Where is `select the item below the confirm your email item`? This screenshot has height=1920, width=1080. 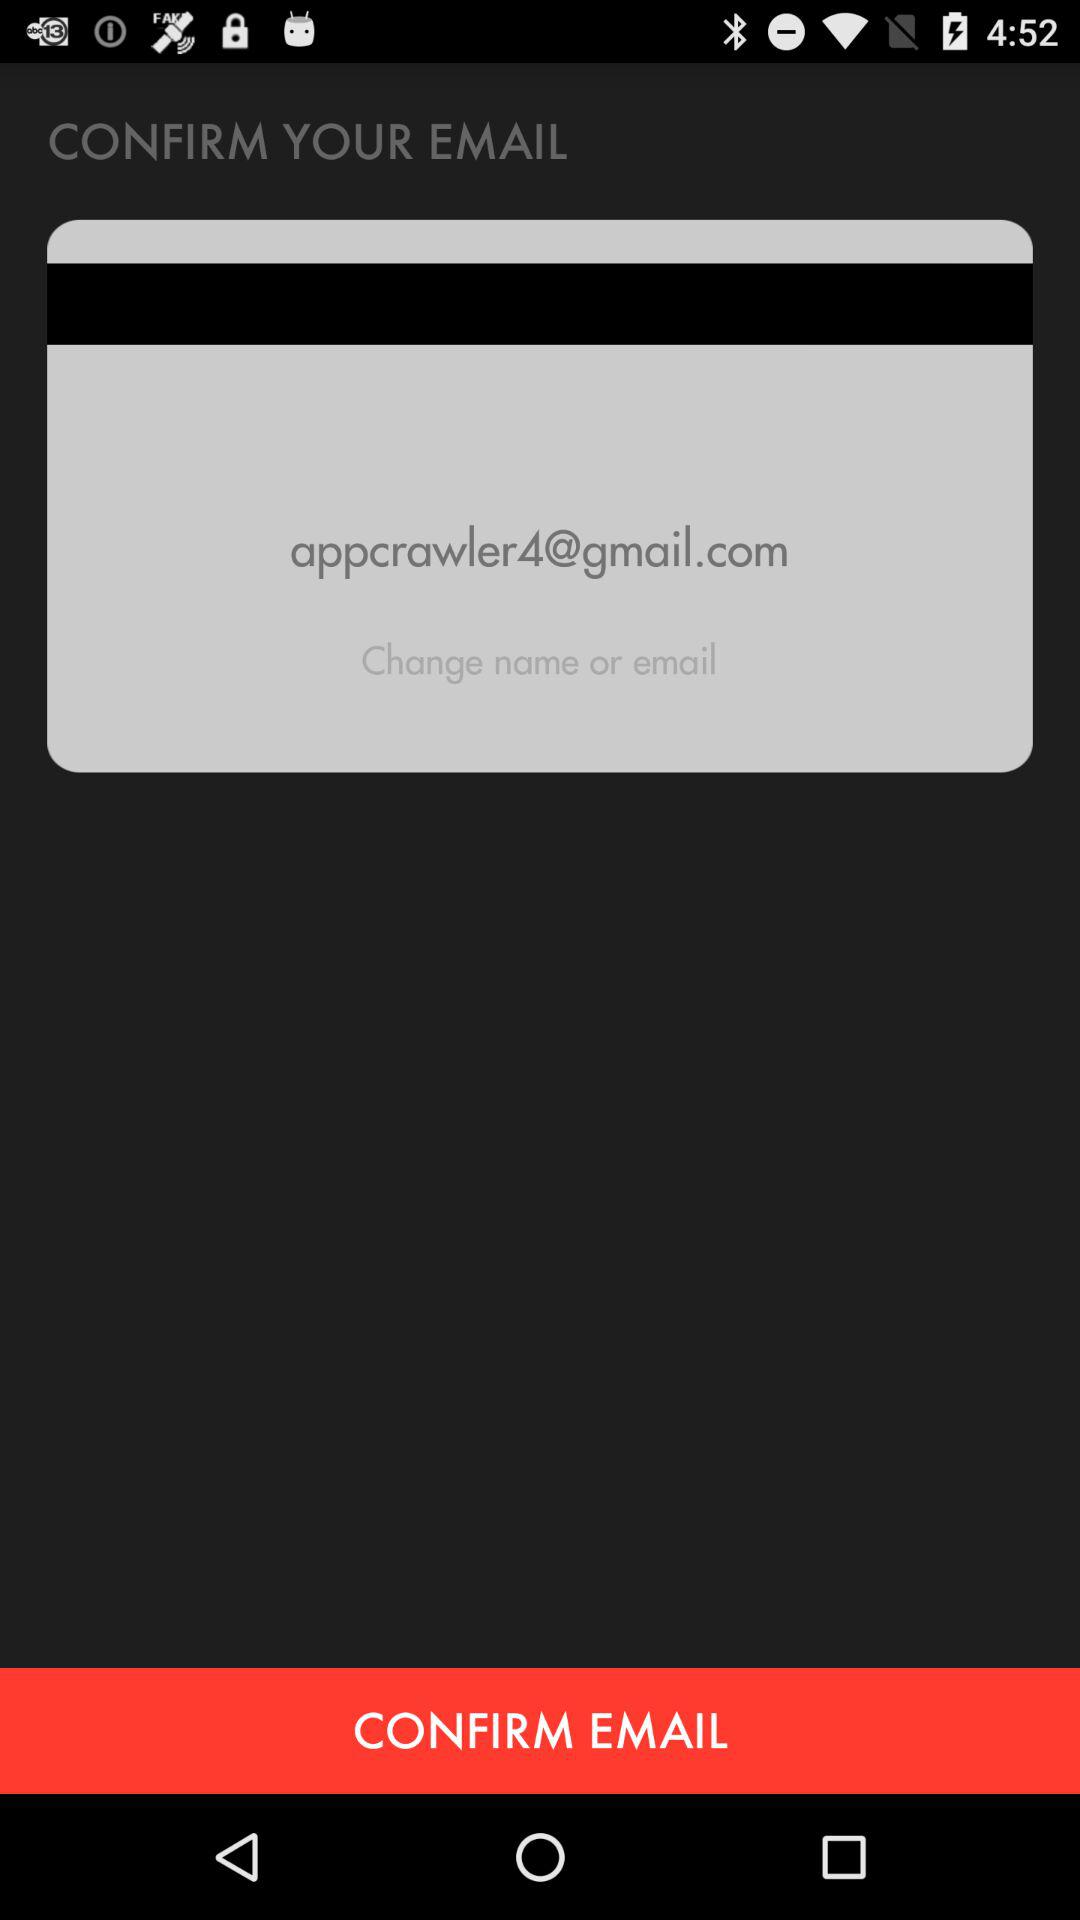 select the item below the confirm your email item is located at coordinates (540, 548).